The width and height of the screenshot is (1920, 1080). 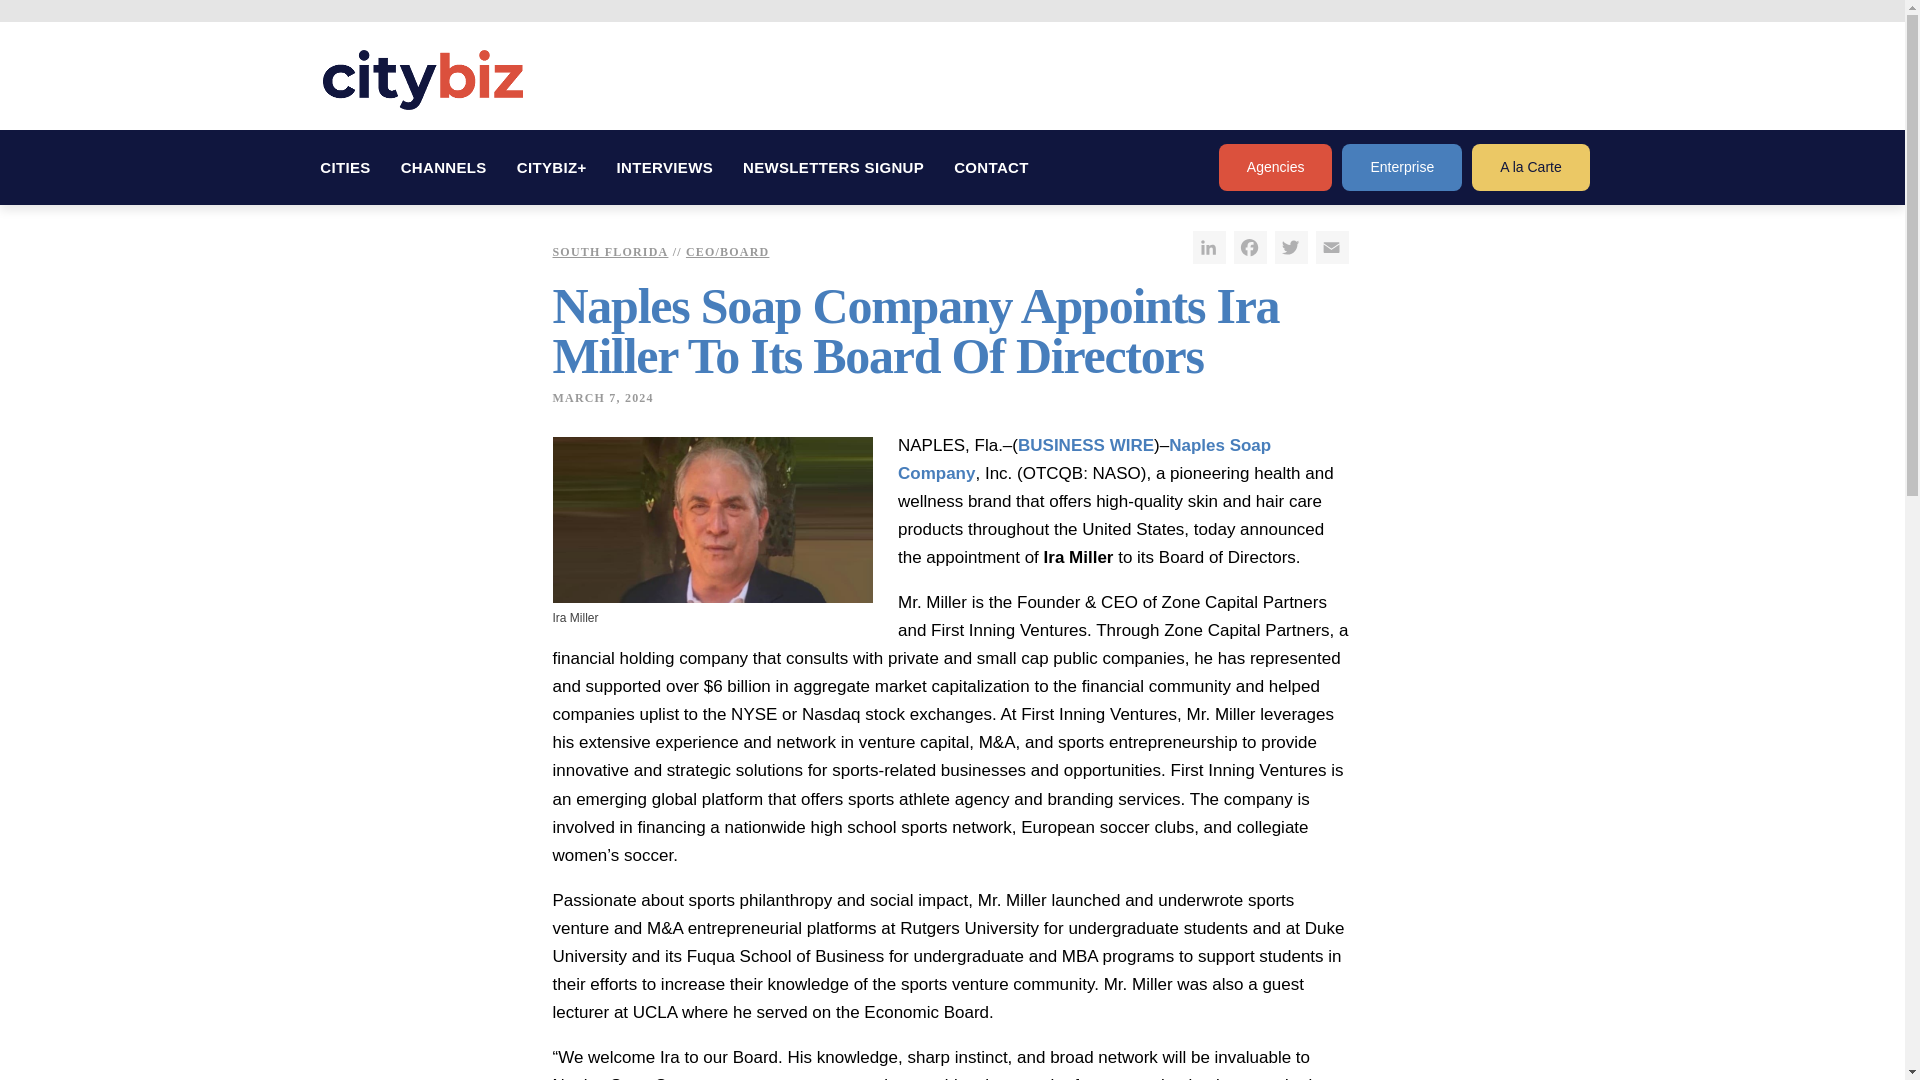 I want to click on LinkedIn, so click(x=1208, y=247).